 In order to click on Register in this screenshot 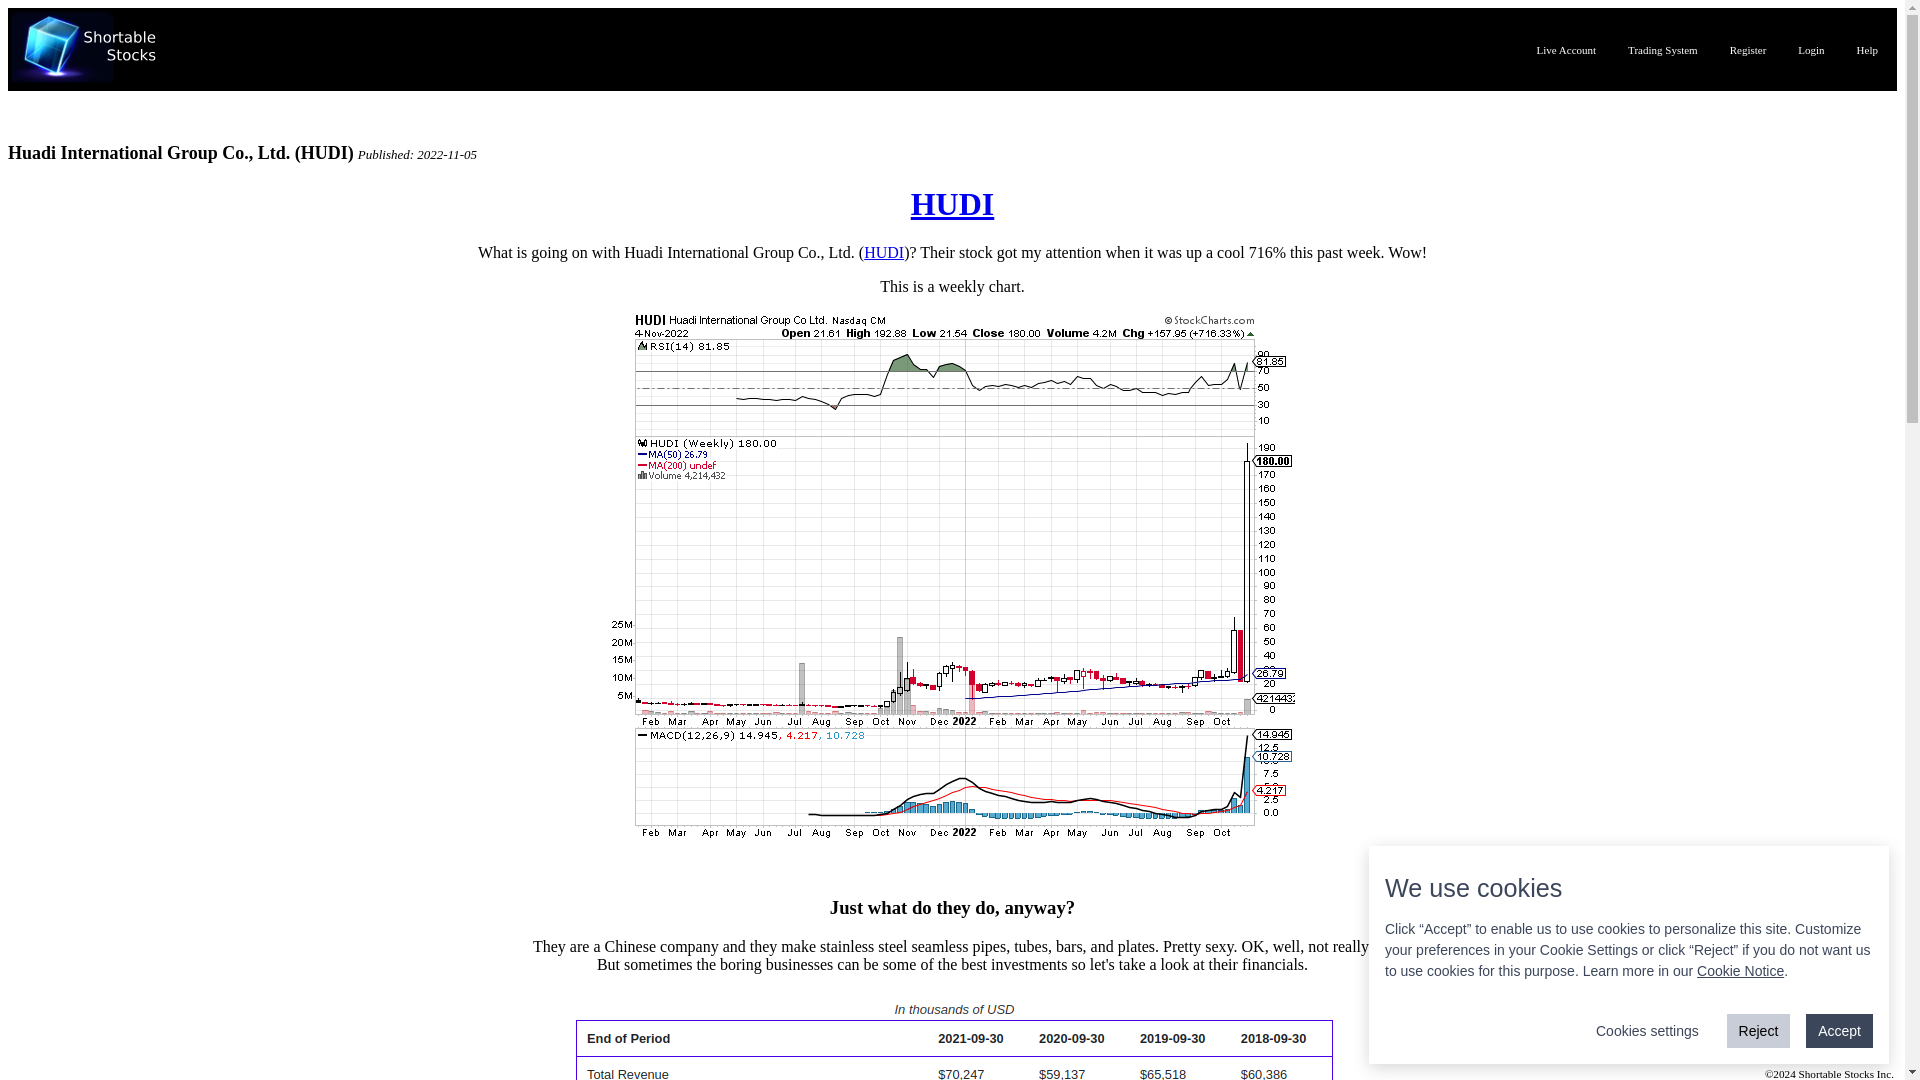, I will do `click(1748, 50)`.